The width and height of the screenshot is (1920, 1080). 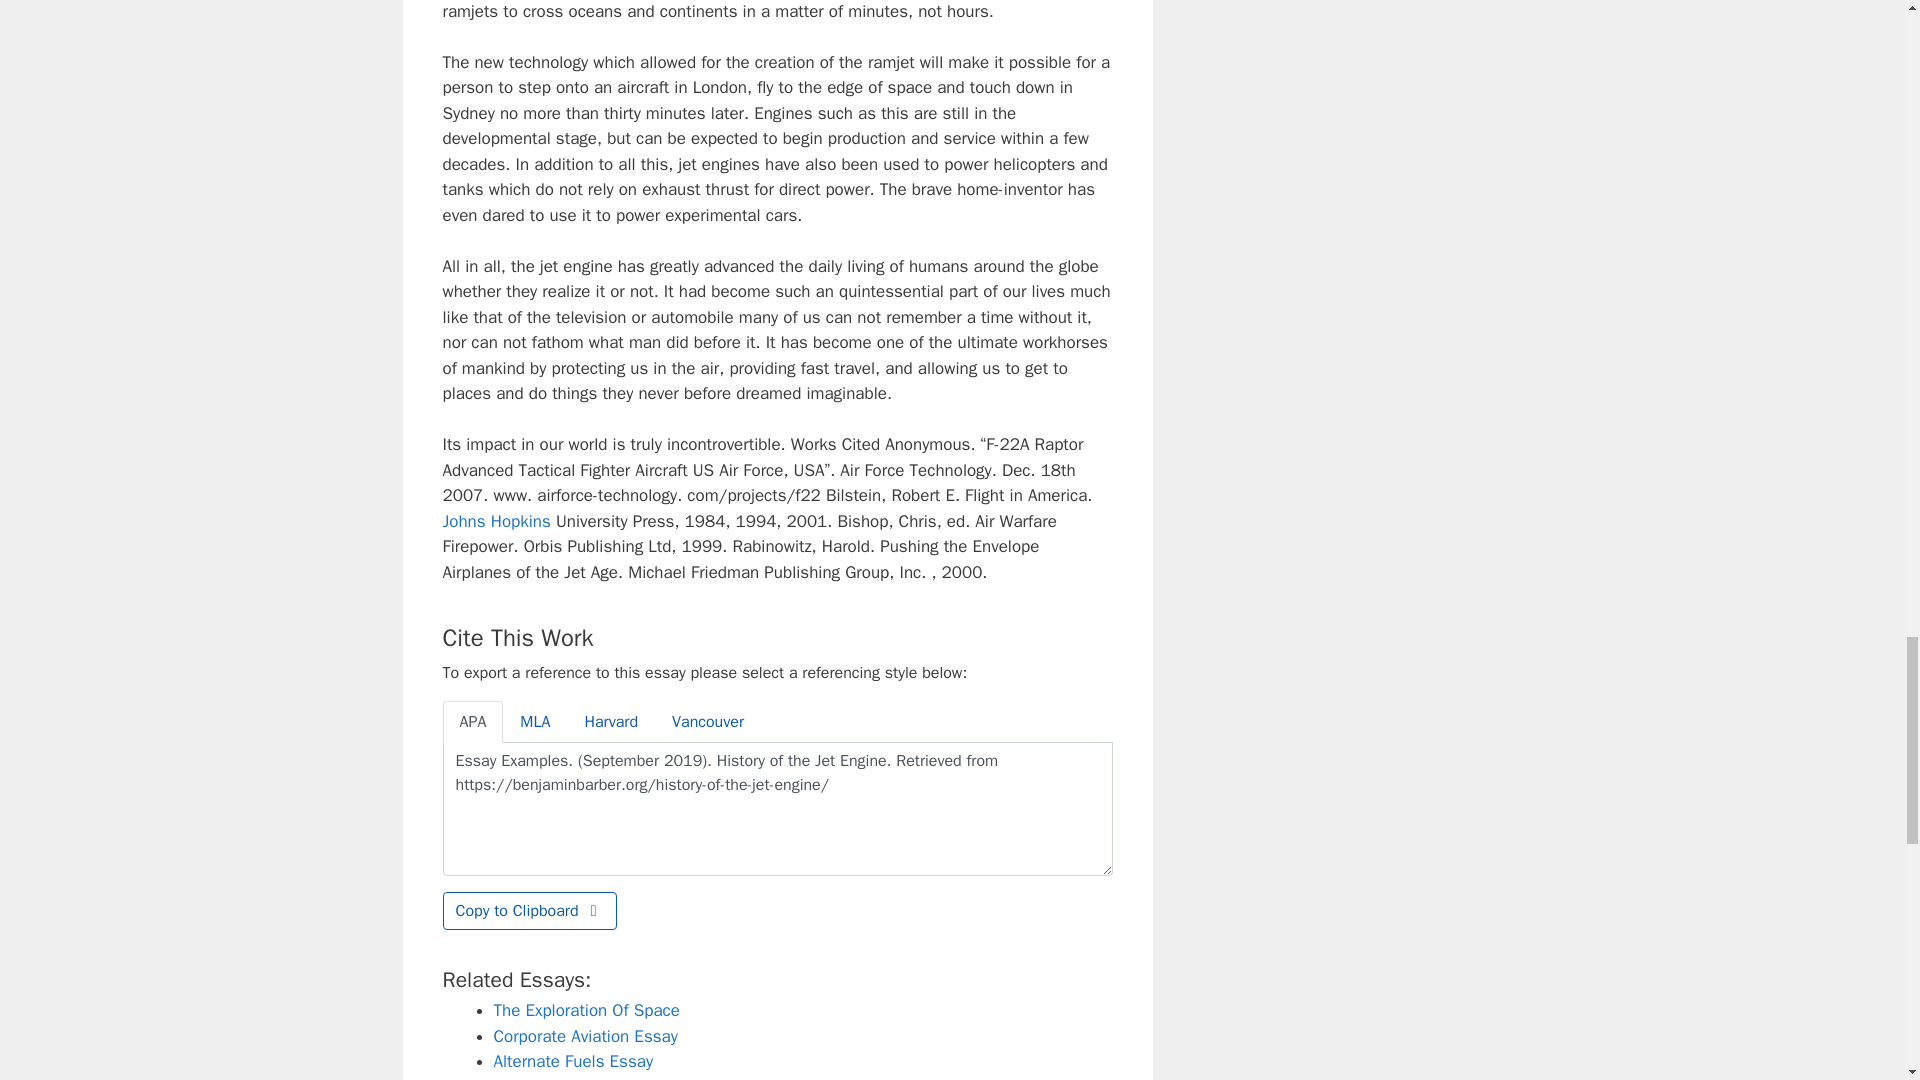 What do you see at coordinates (574, 1061) in the screenshot?
I see `Alternate Fuels Essay` at bounding box center [574, 1061].